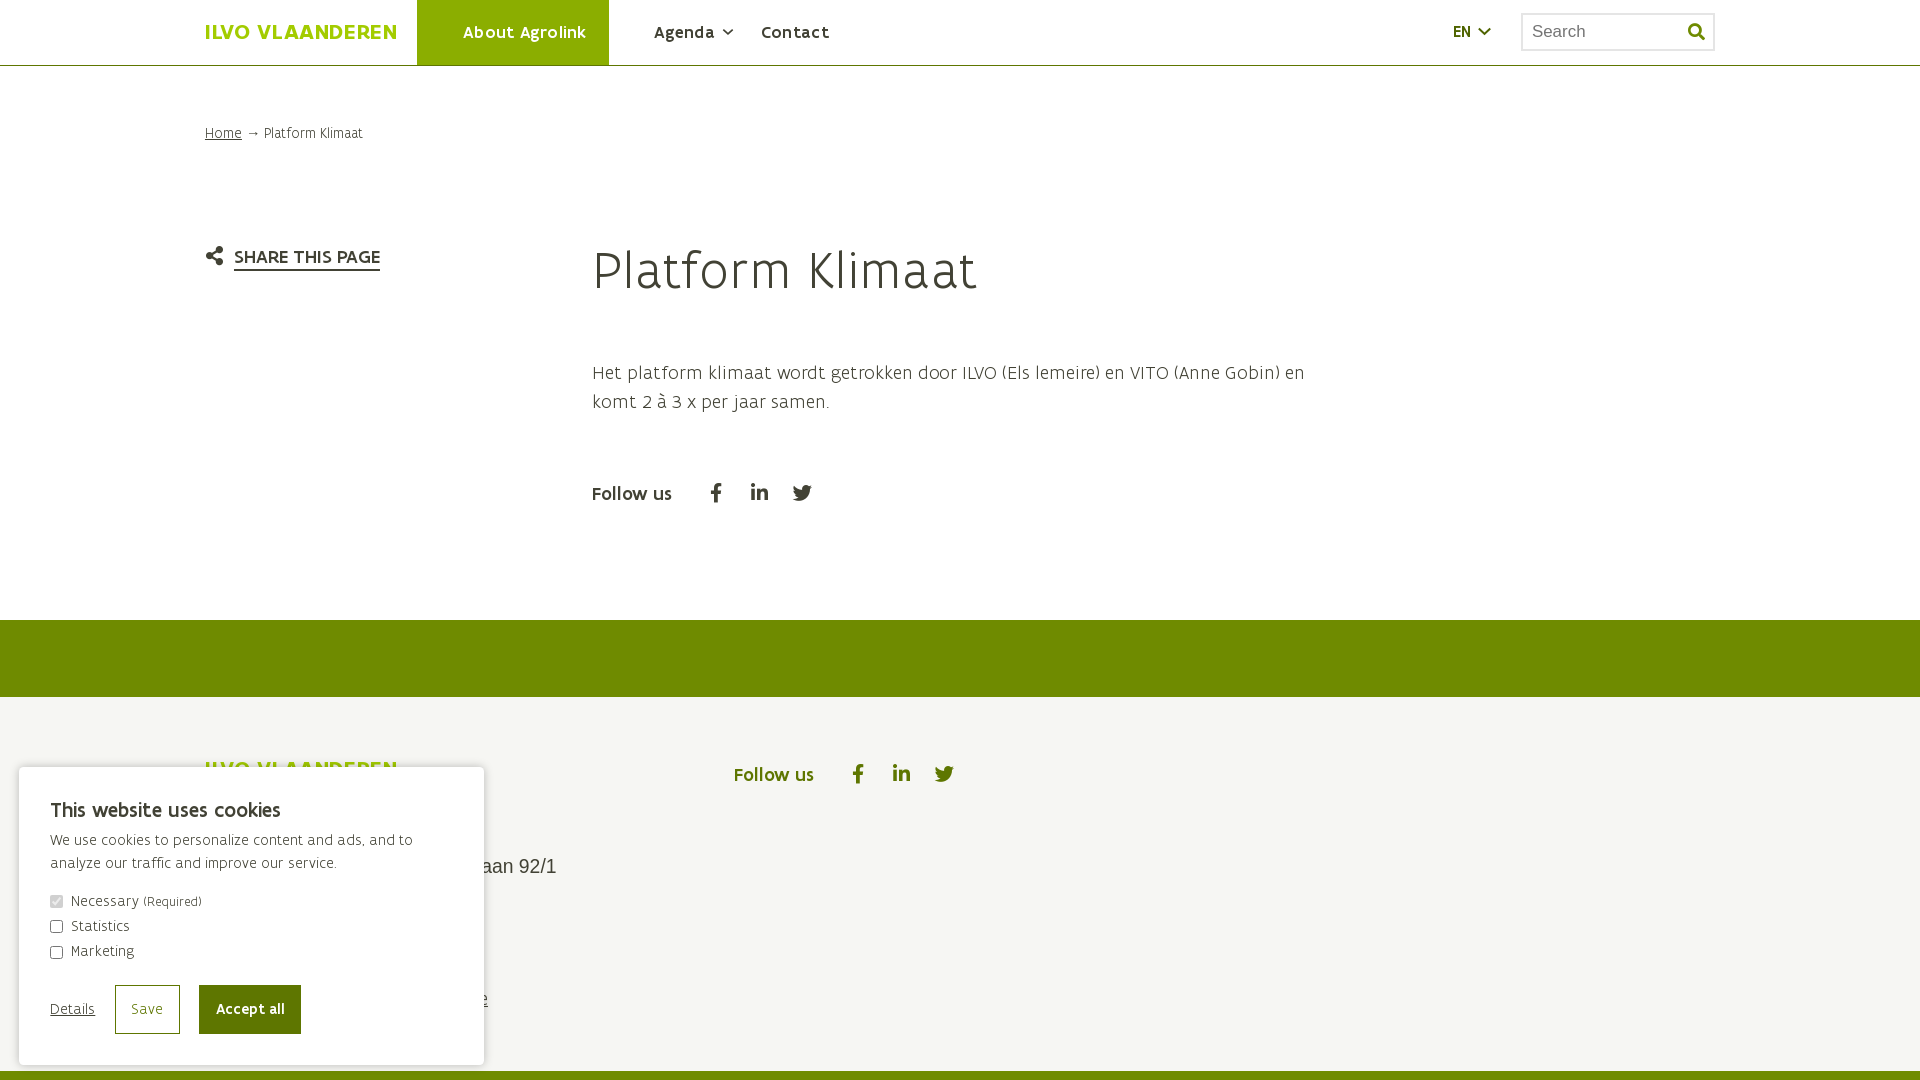  Describe the element at coordinates (292, 256) in the screenshot. I see `SHARE THIS PAGE` at that location.